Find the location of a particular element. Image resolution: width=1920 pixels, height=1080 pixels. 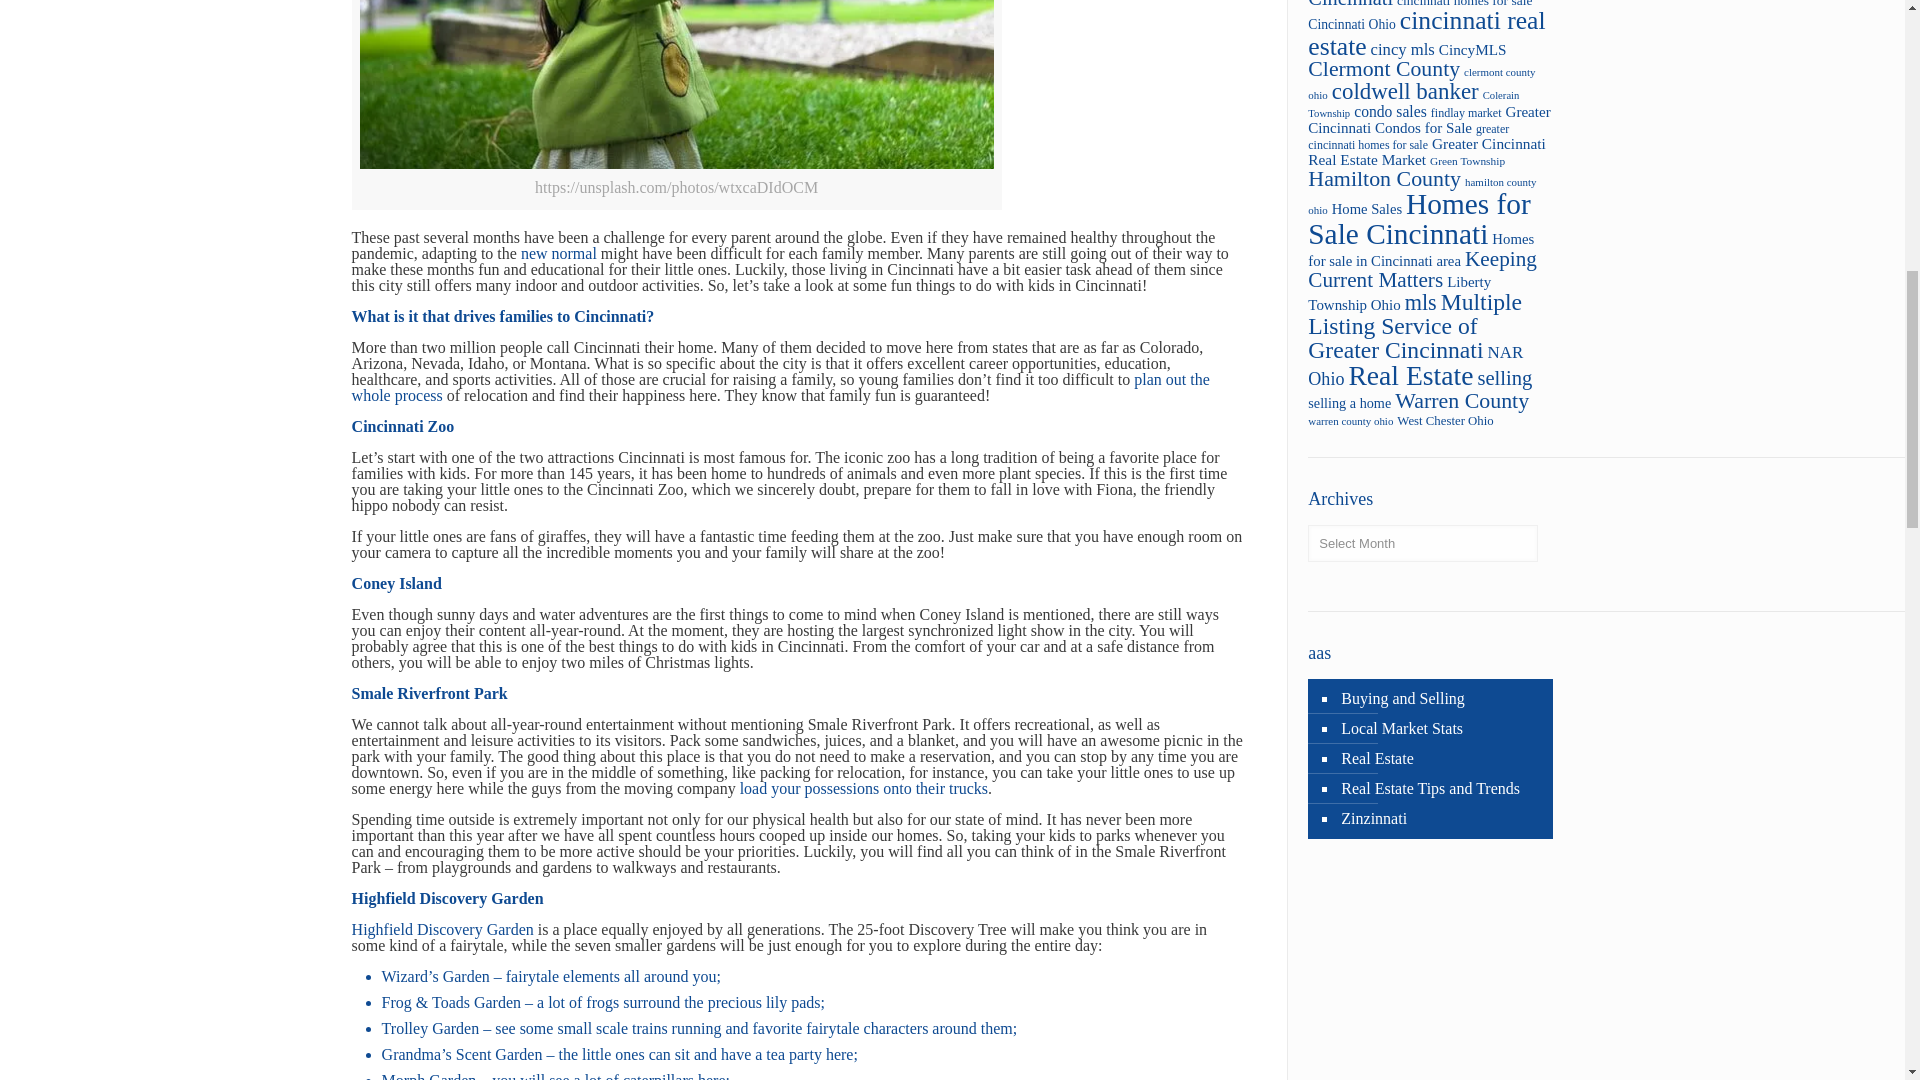

plan out the whole process is located at coordinates (780, 387).